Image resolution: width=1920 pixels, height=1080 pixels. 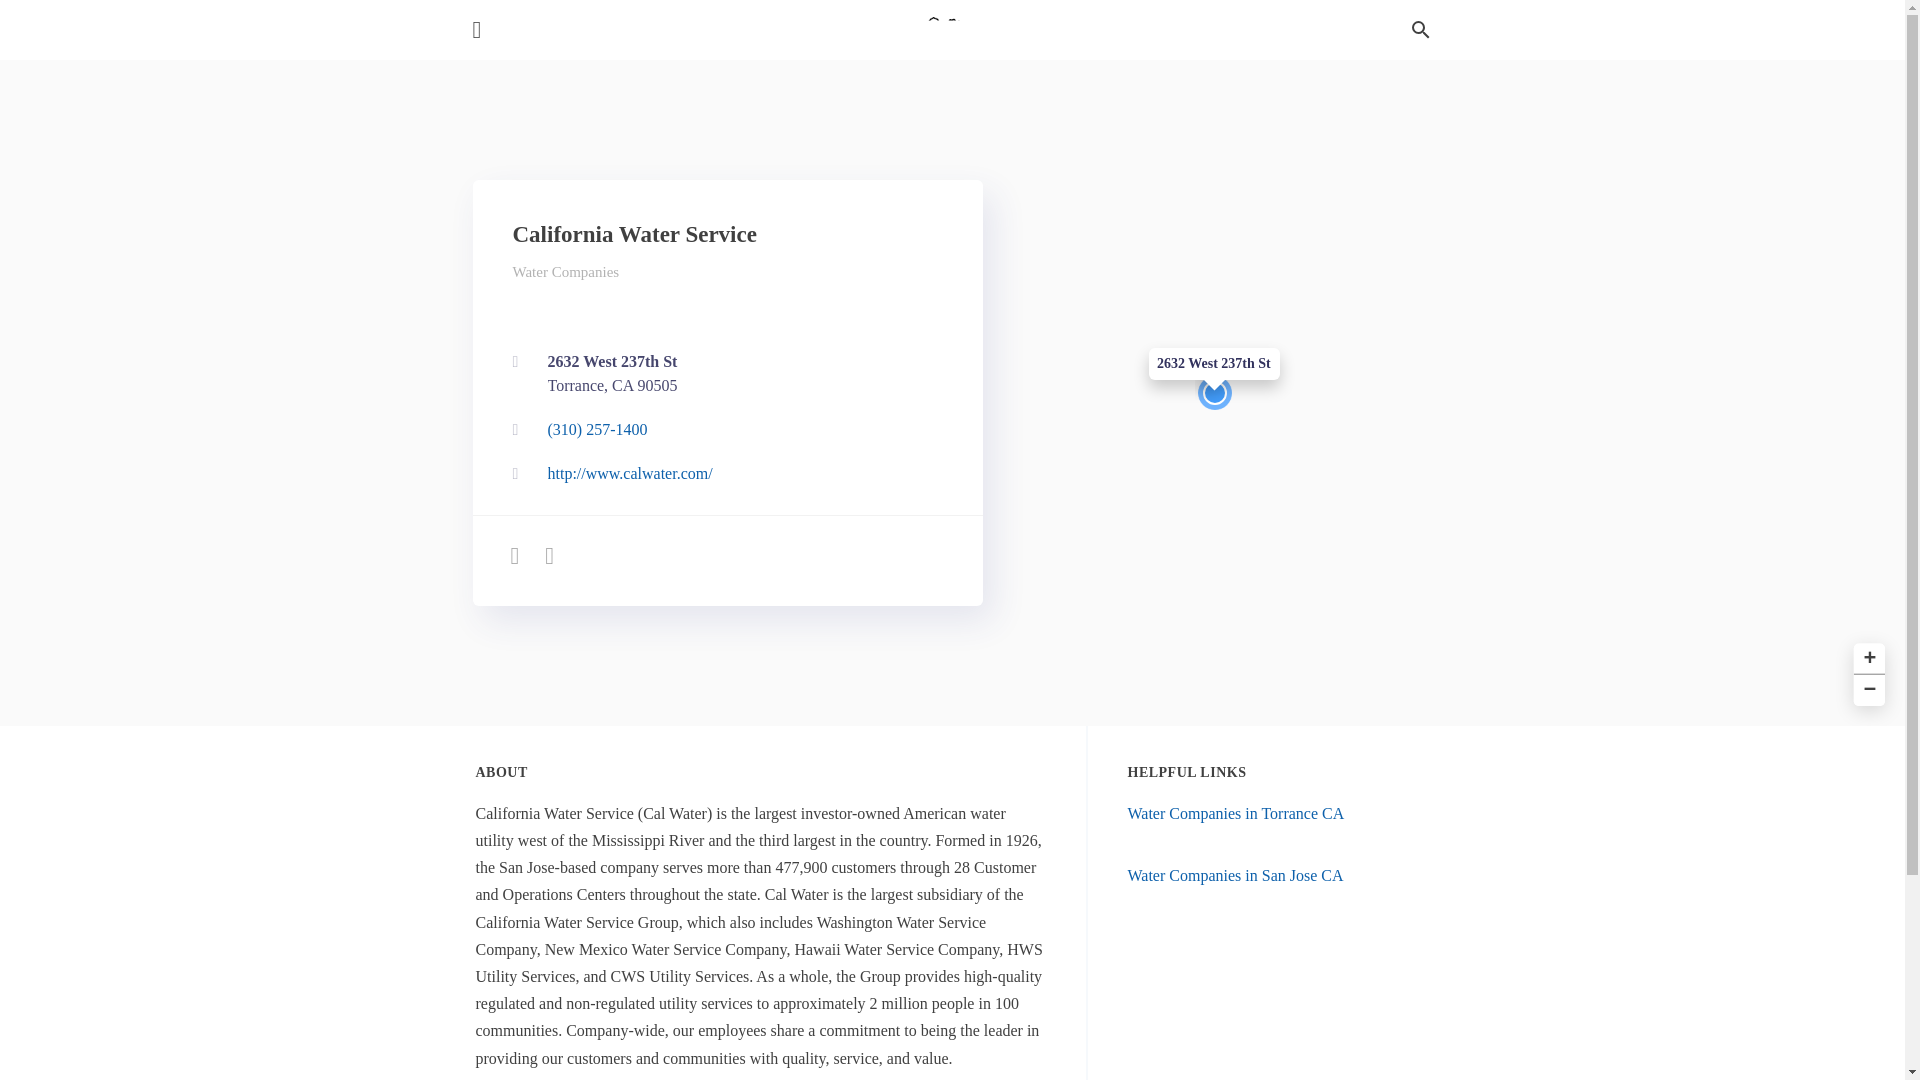 What do you see at coordinates (565, 271) in the screenshot?
I see `Get directions` at bounding box center [565, 271].